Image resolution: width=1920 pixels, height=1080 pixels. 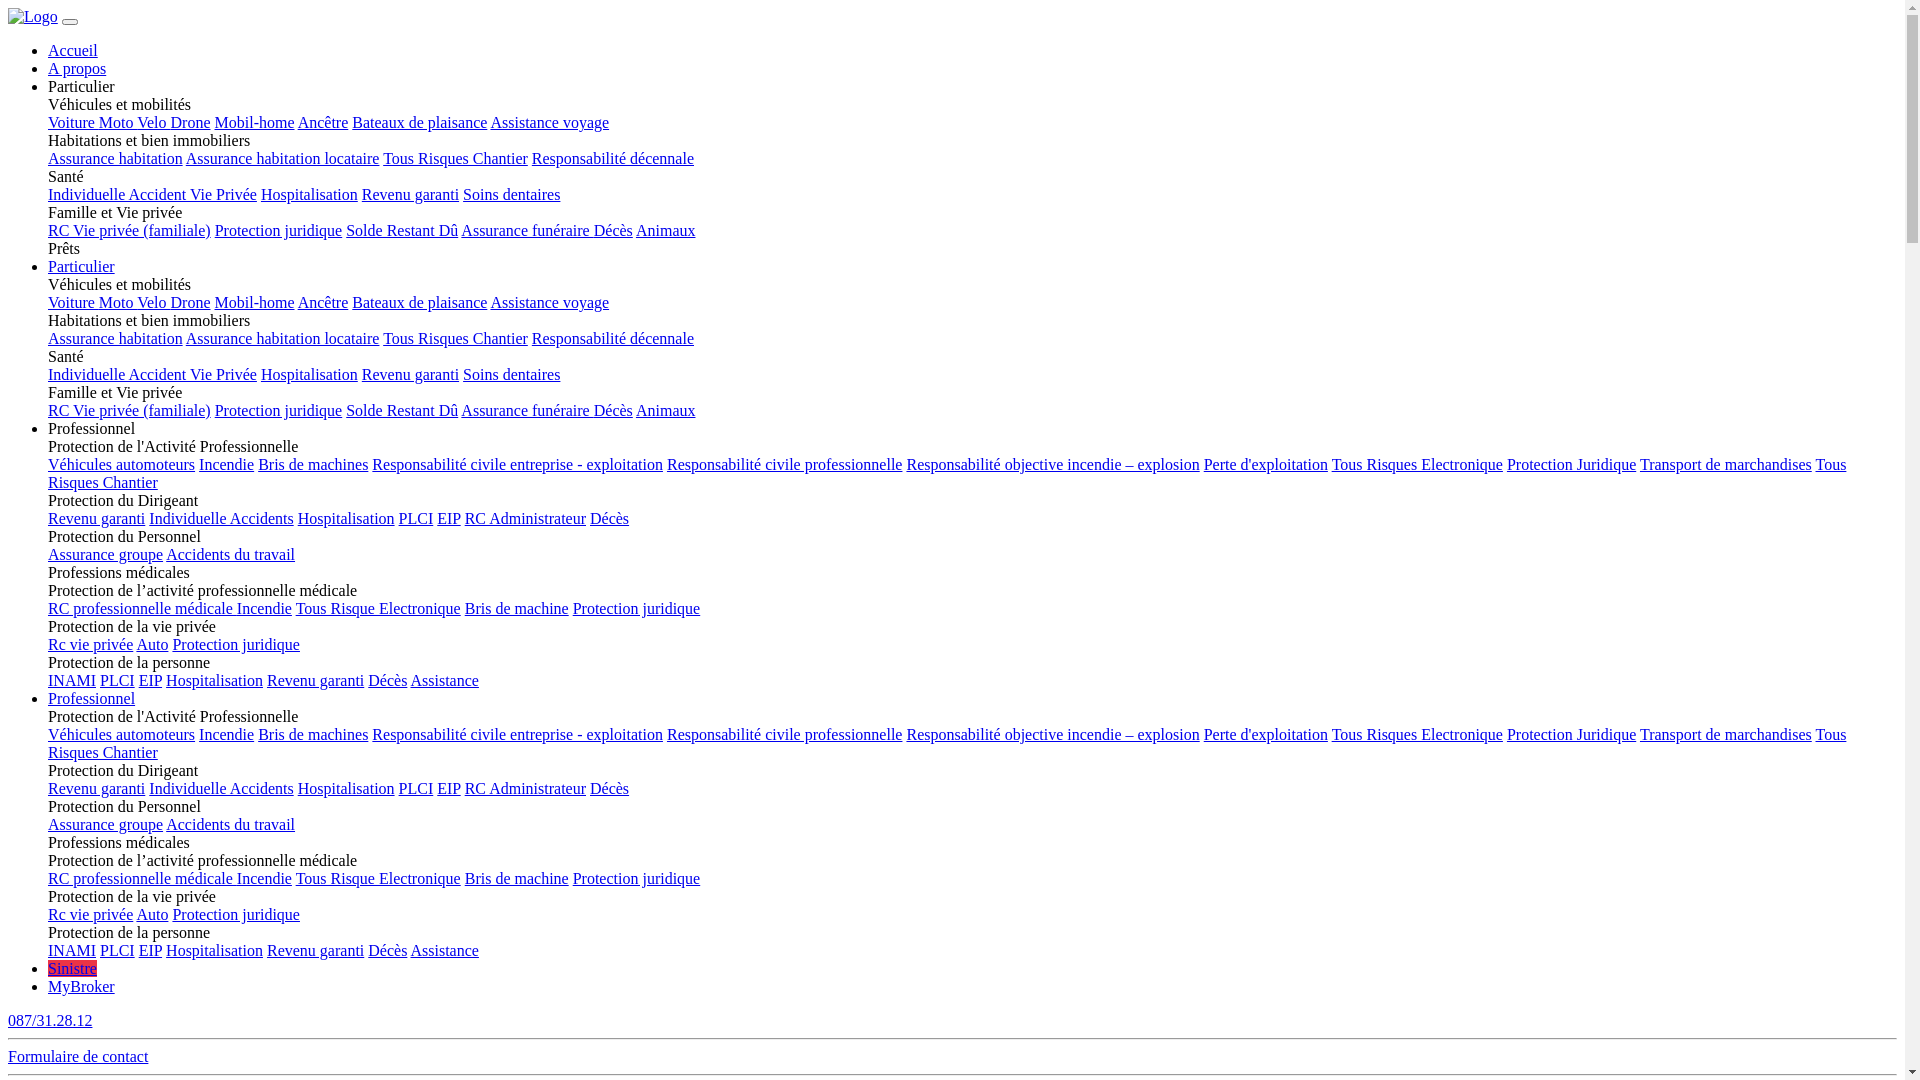 I want to click on Auto, so click(x=152, y=914).